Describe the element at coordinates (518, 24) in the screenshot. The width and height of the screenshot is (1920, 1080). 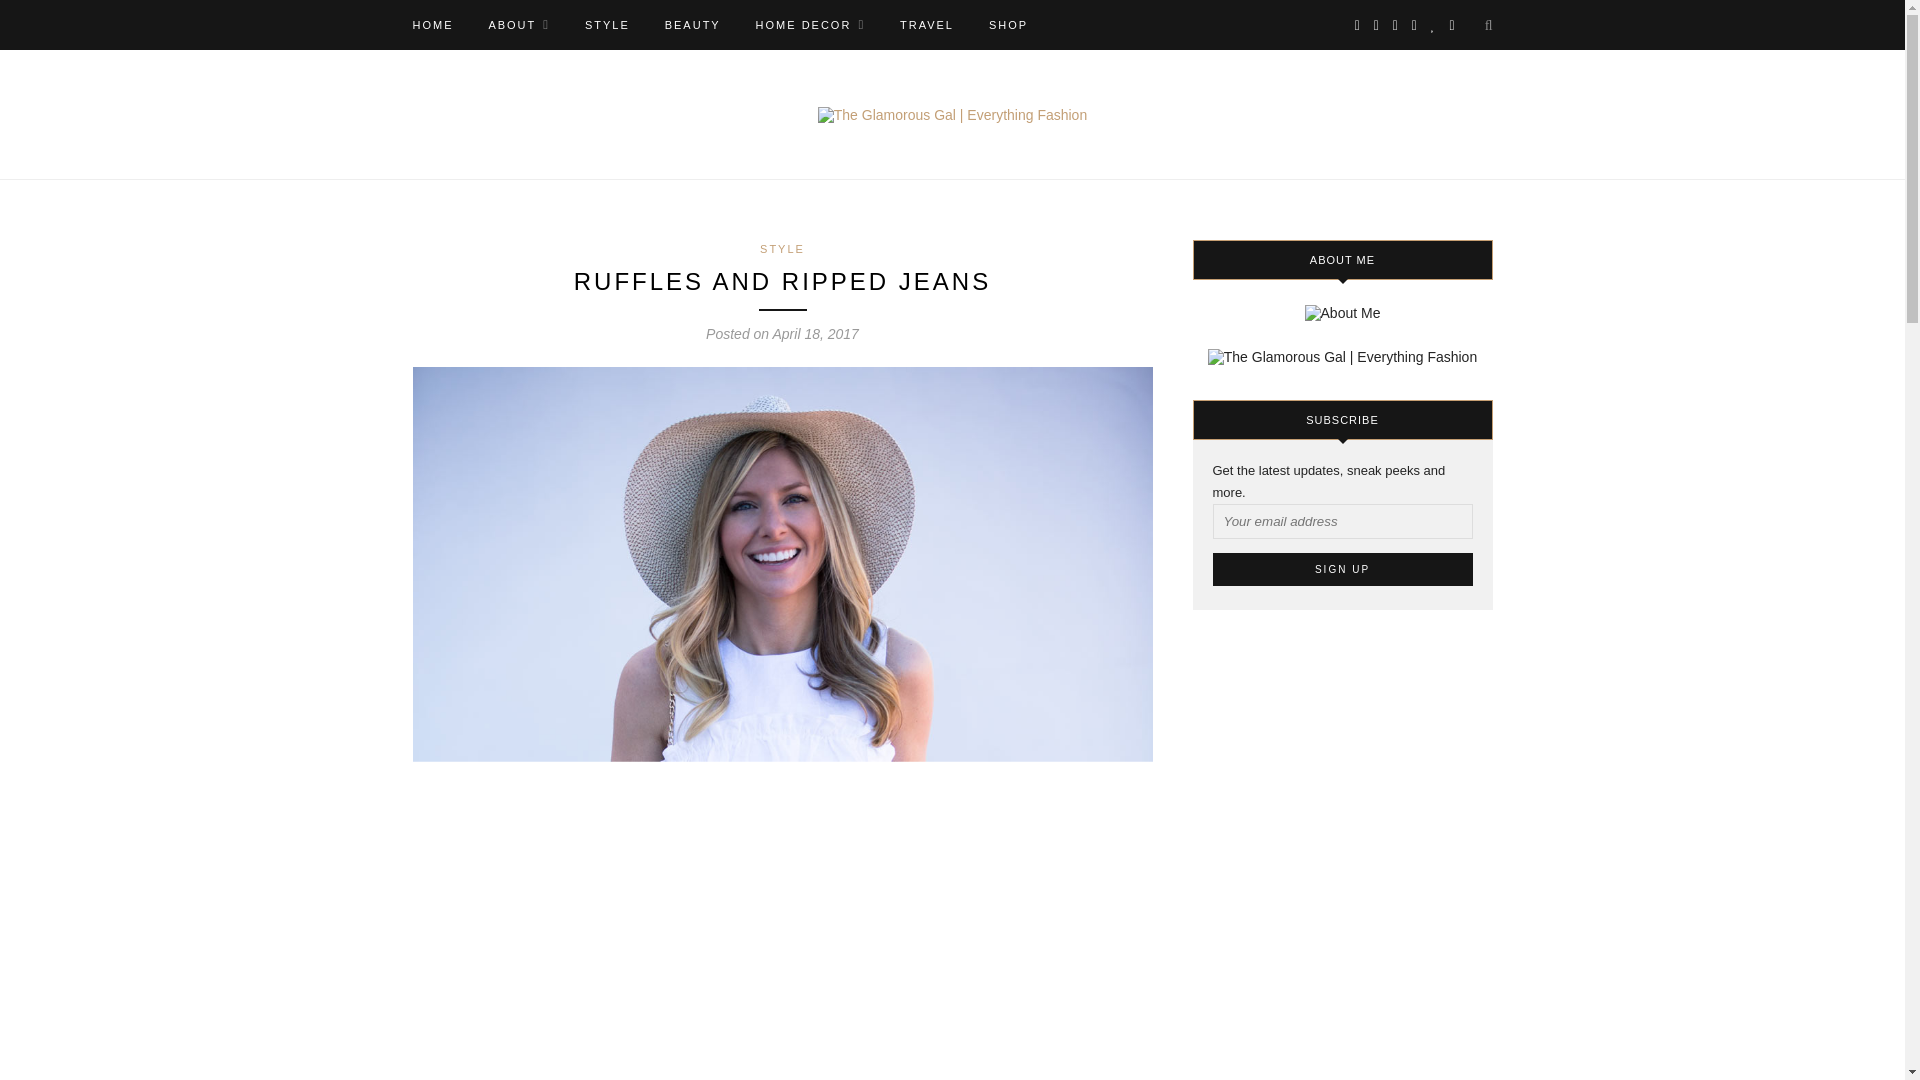
I see `ABOUT` at that location.